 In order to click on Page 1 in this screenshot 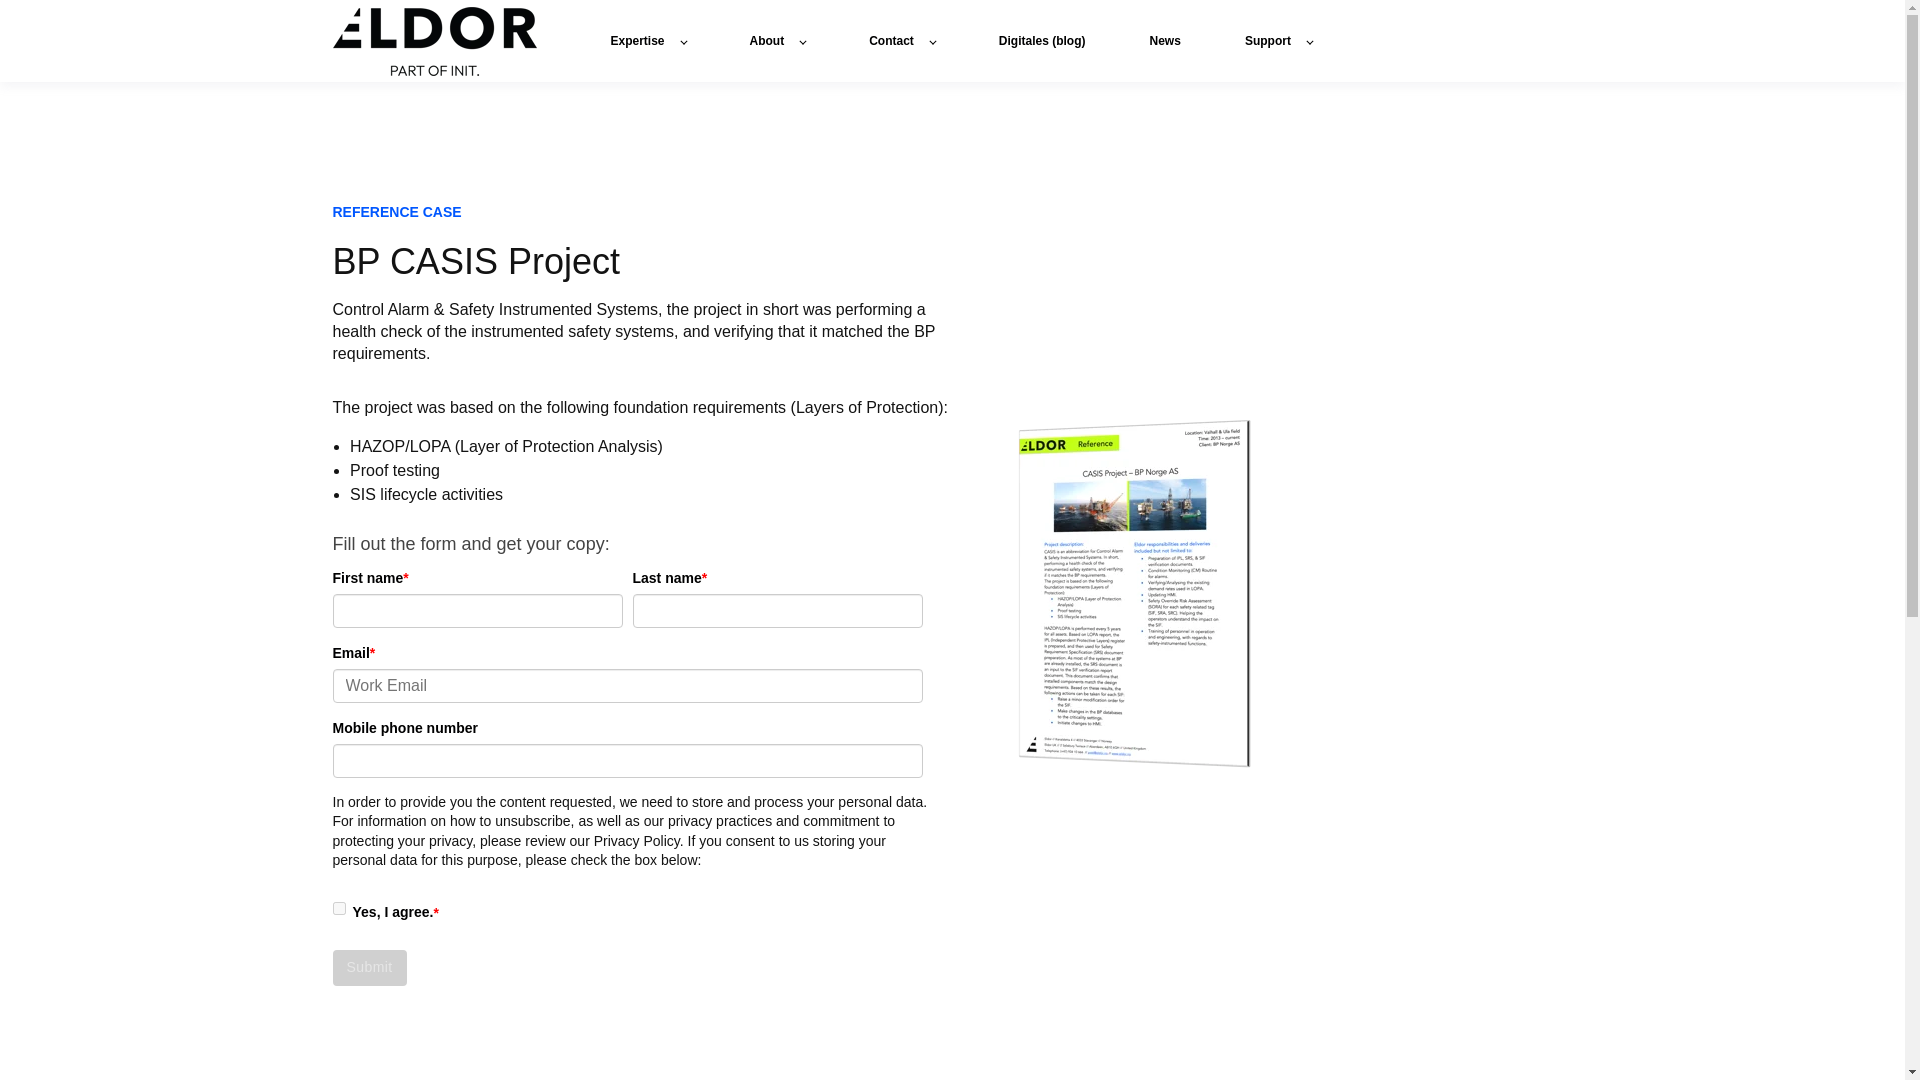, I will do `click(642, 332)`.